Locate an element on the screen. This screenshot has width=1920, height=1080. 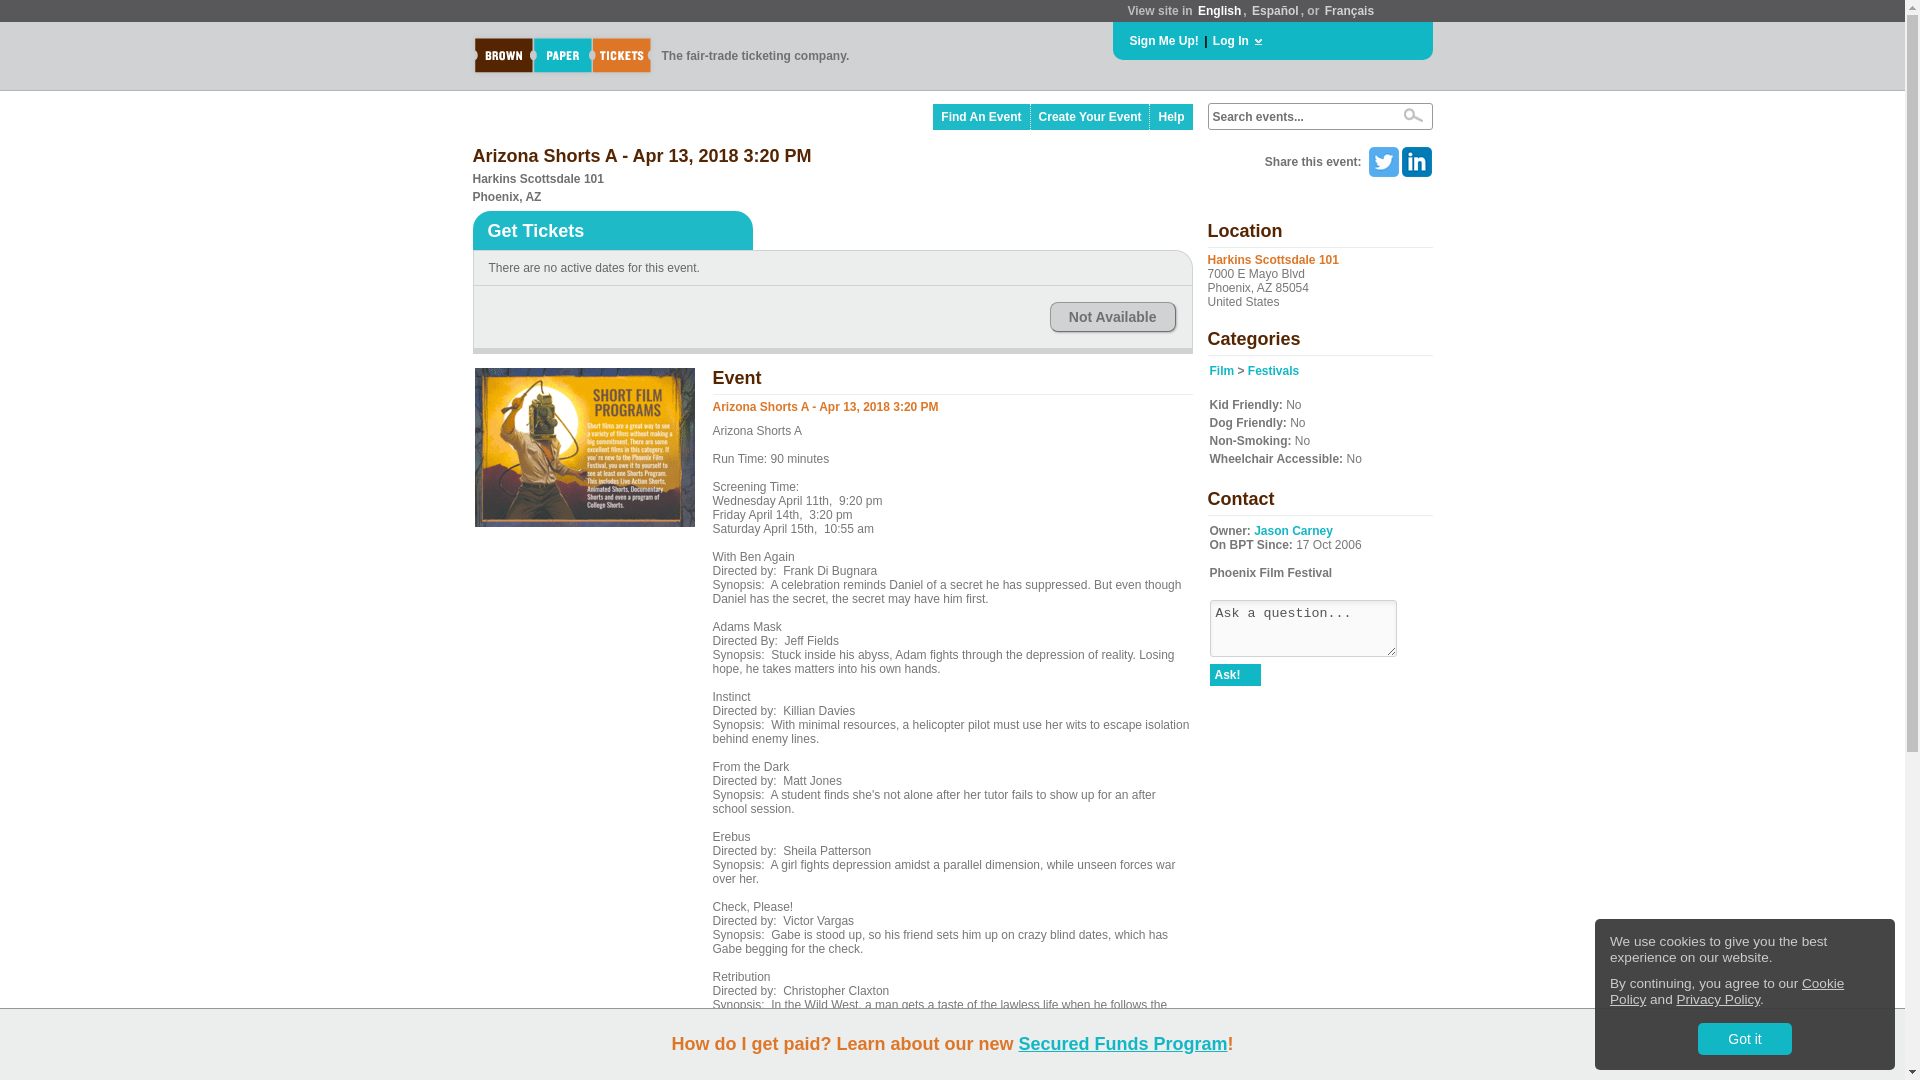
Cookie Policy is located at coordinates (1726, 991).